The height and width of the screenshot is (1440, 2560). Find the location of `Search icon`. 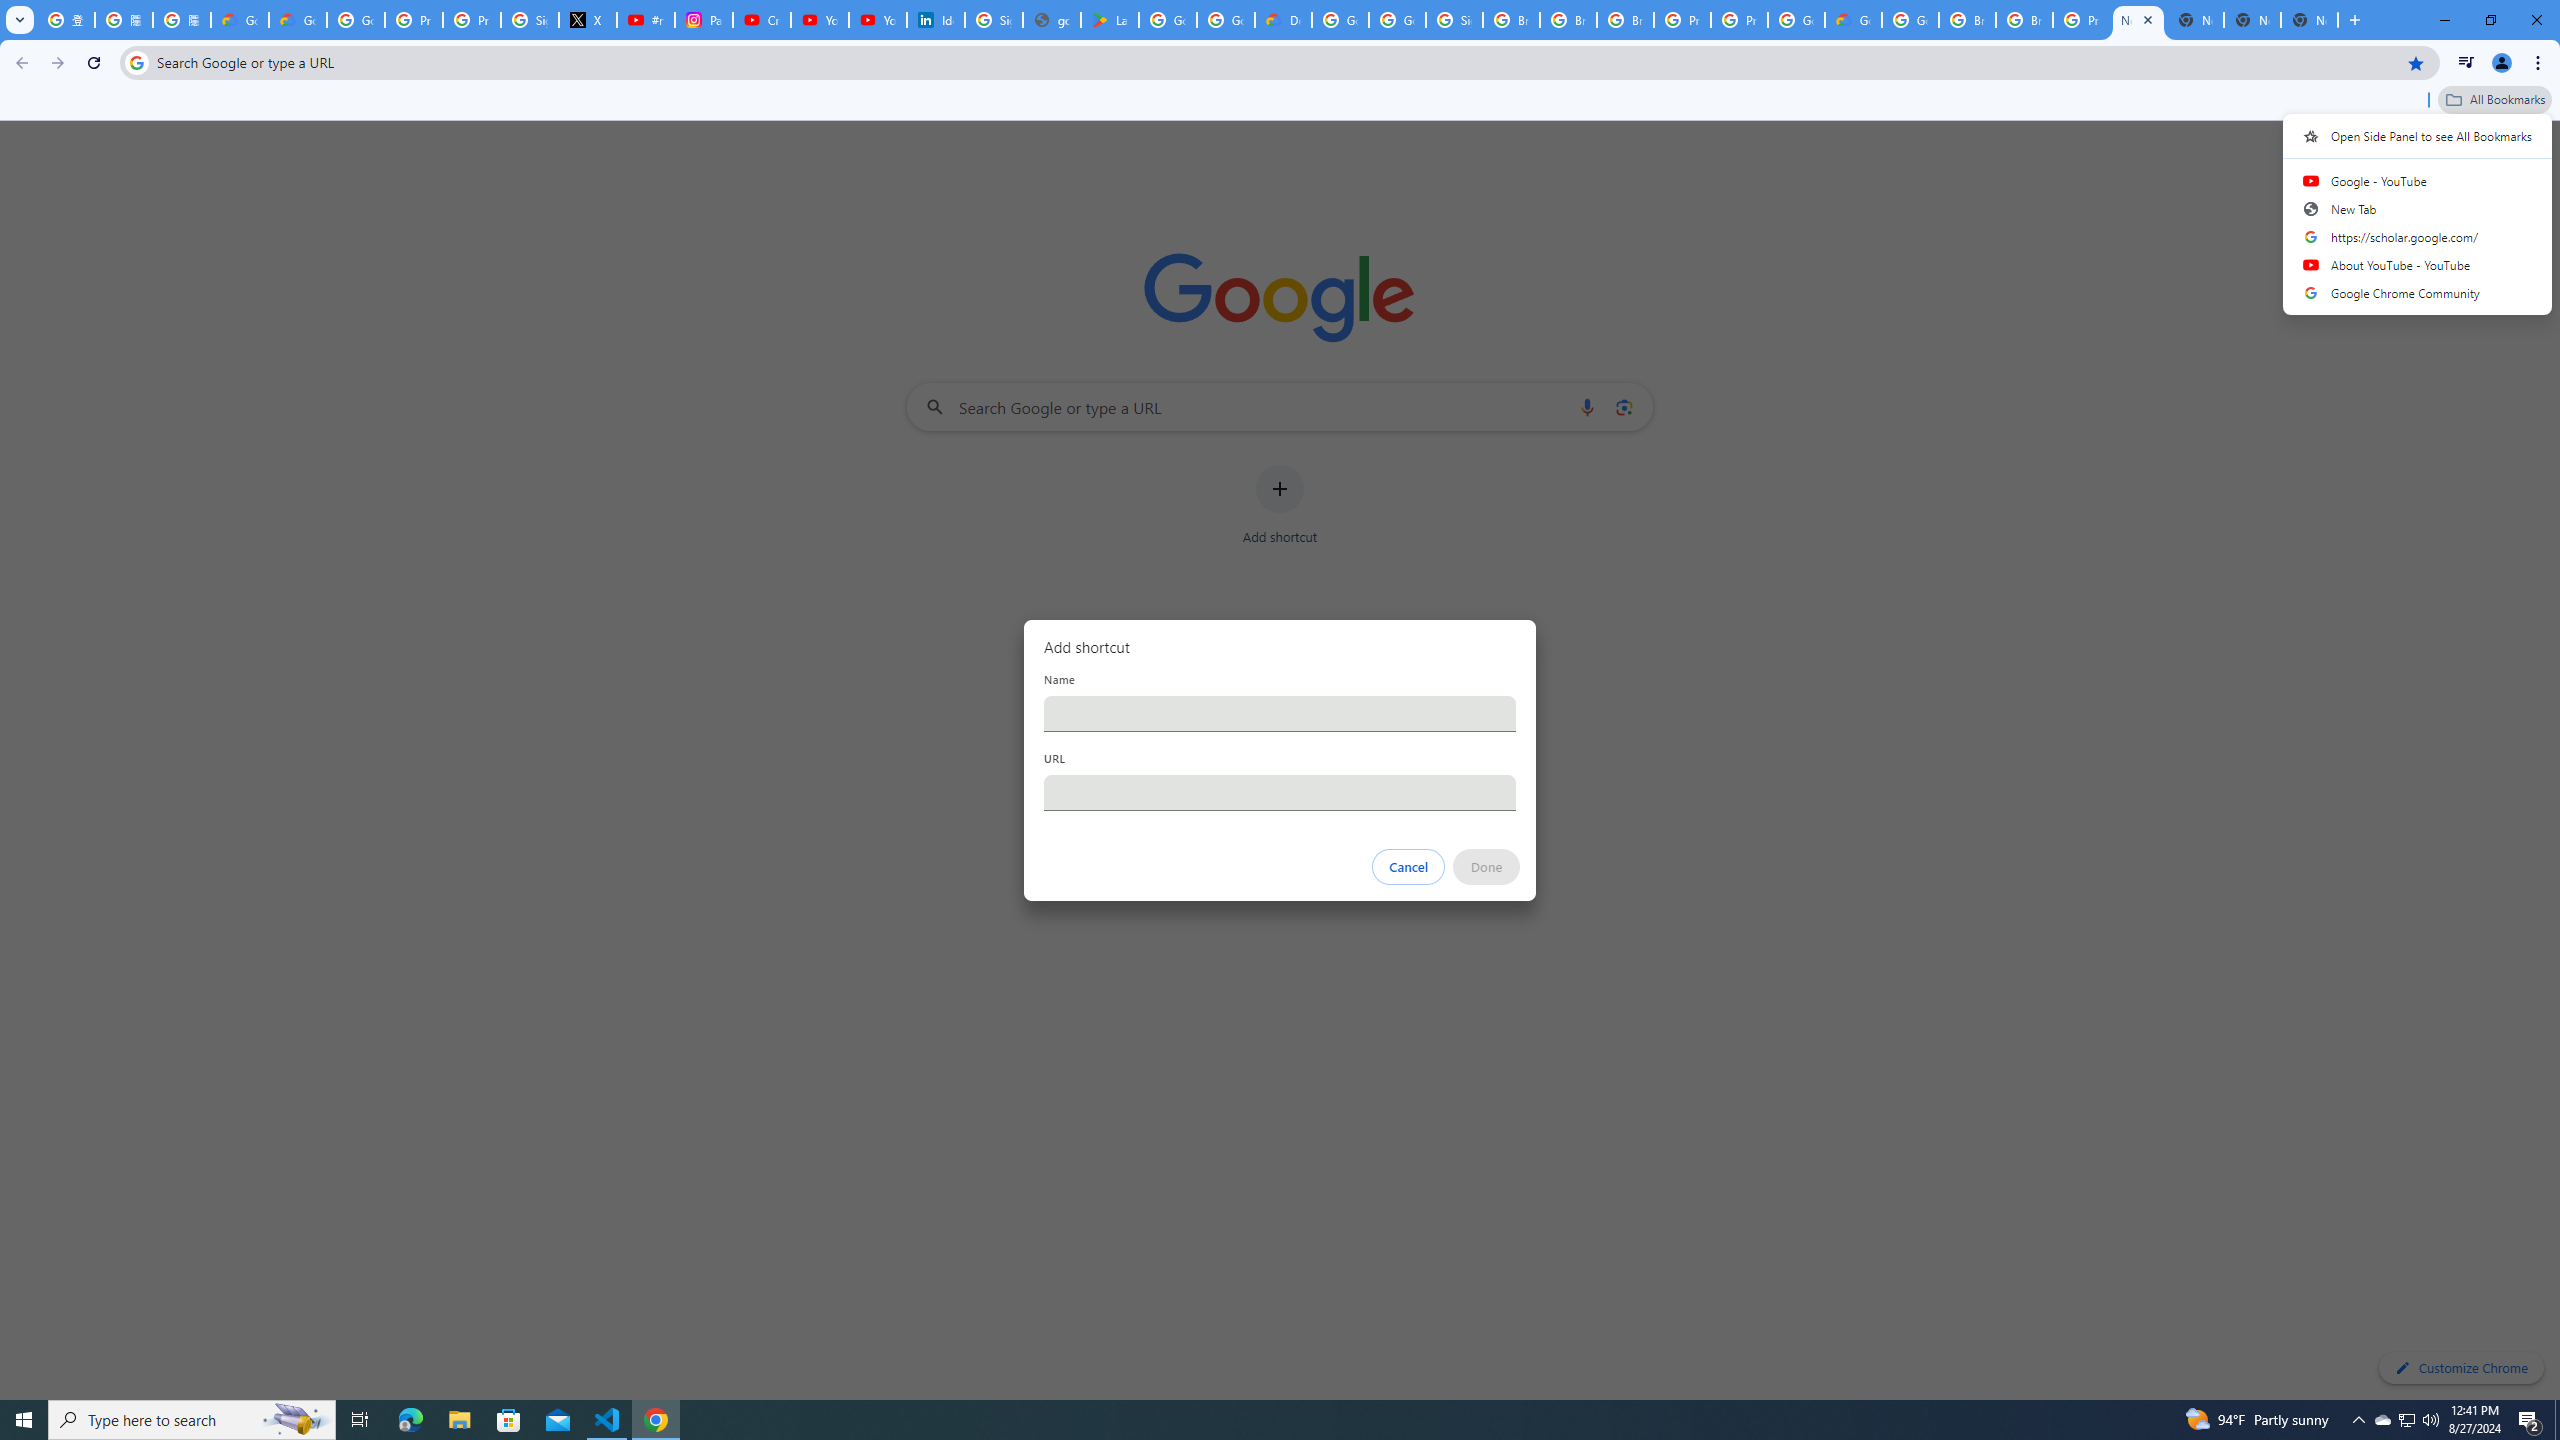

Search icon is located at coordinates (136, 62).